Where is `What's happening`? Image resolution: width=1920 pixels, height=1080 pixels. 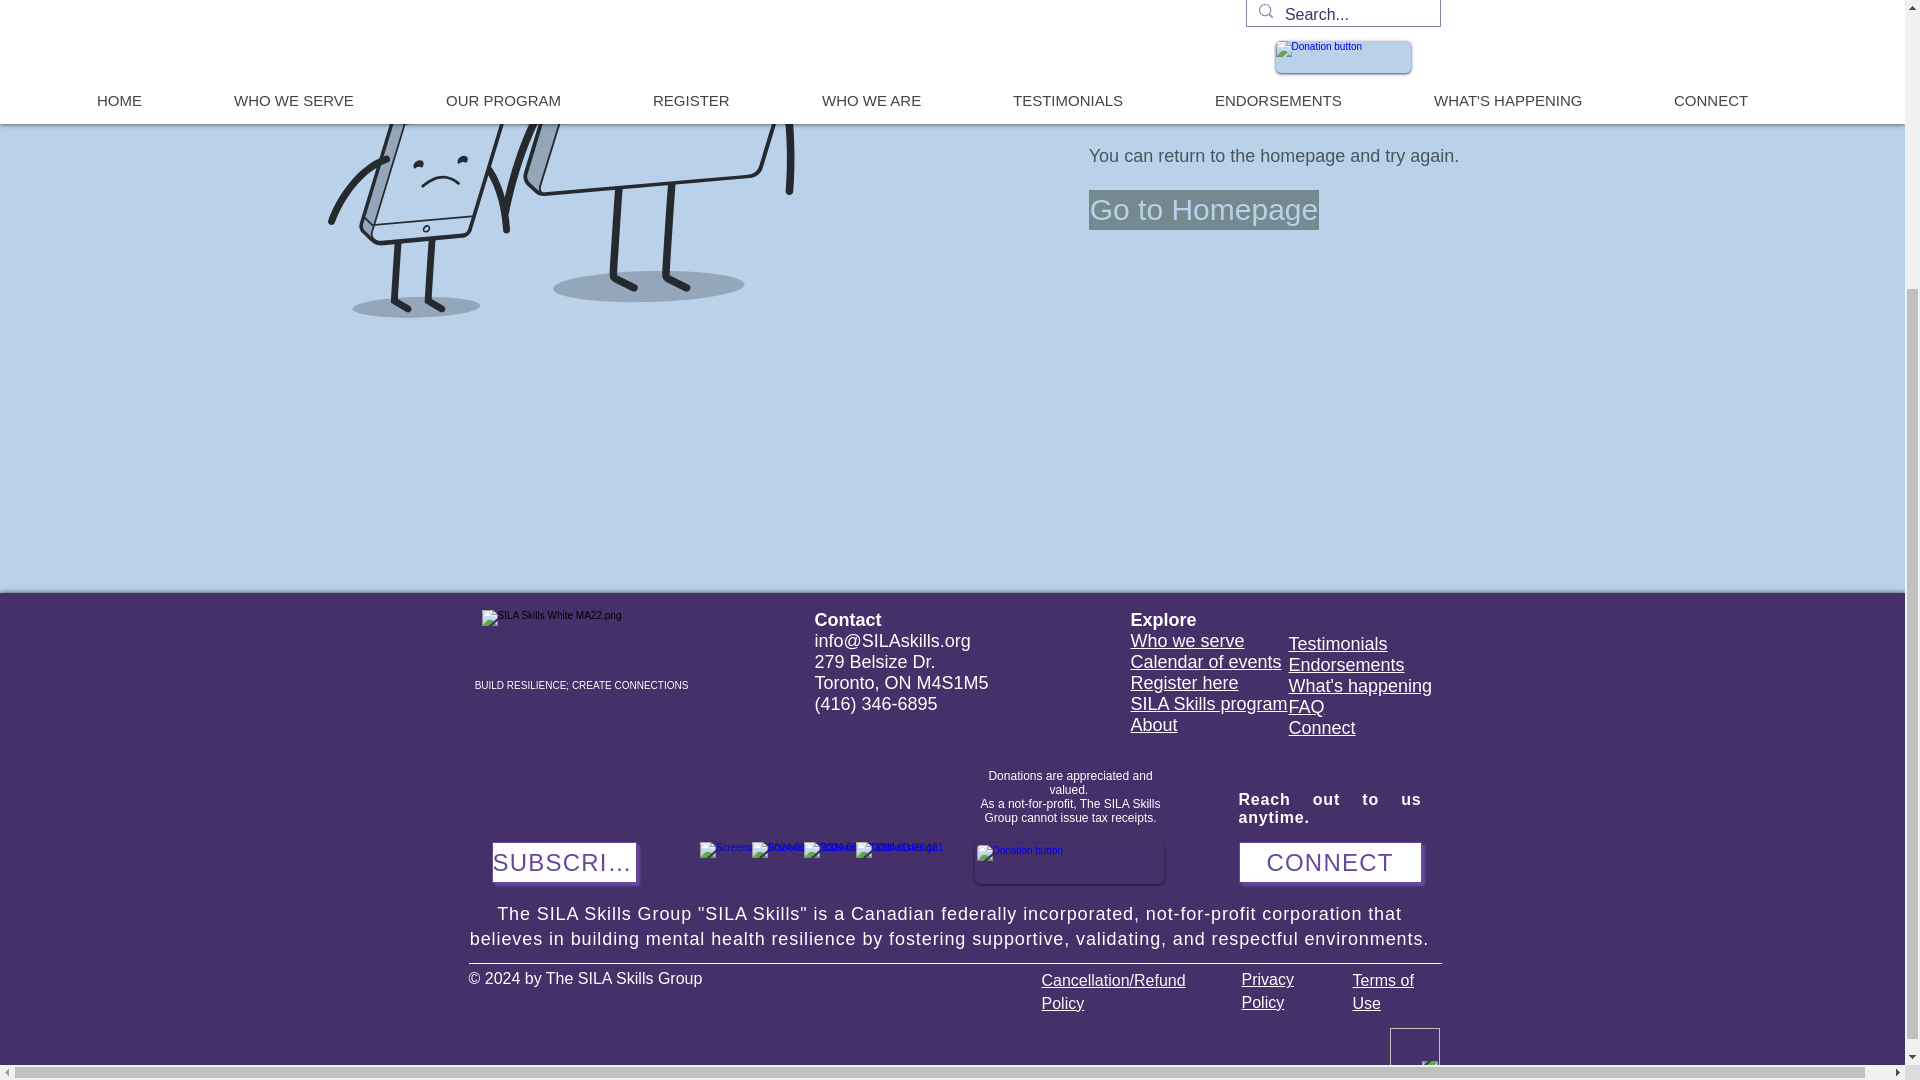
What's happening is located at coordinates (1360, 686).